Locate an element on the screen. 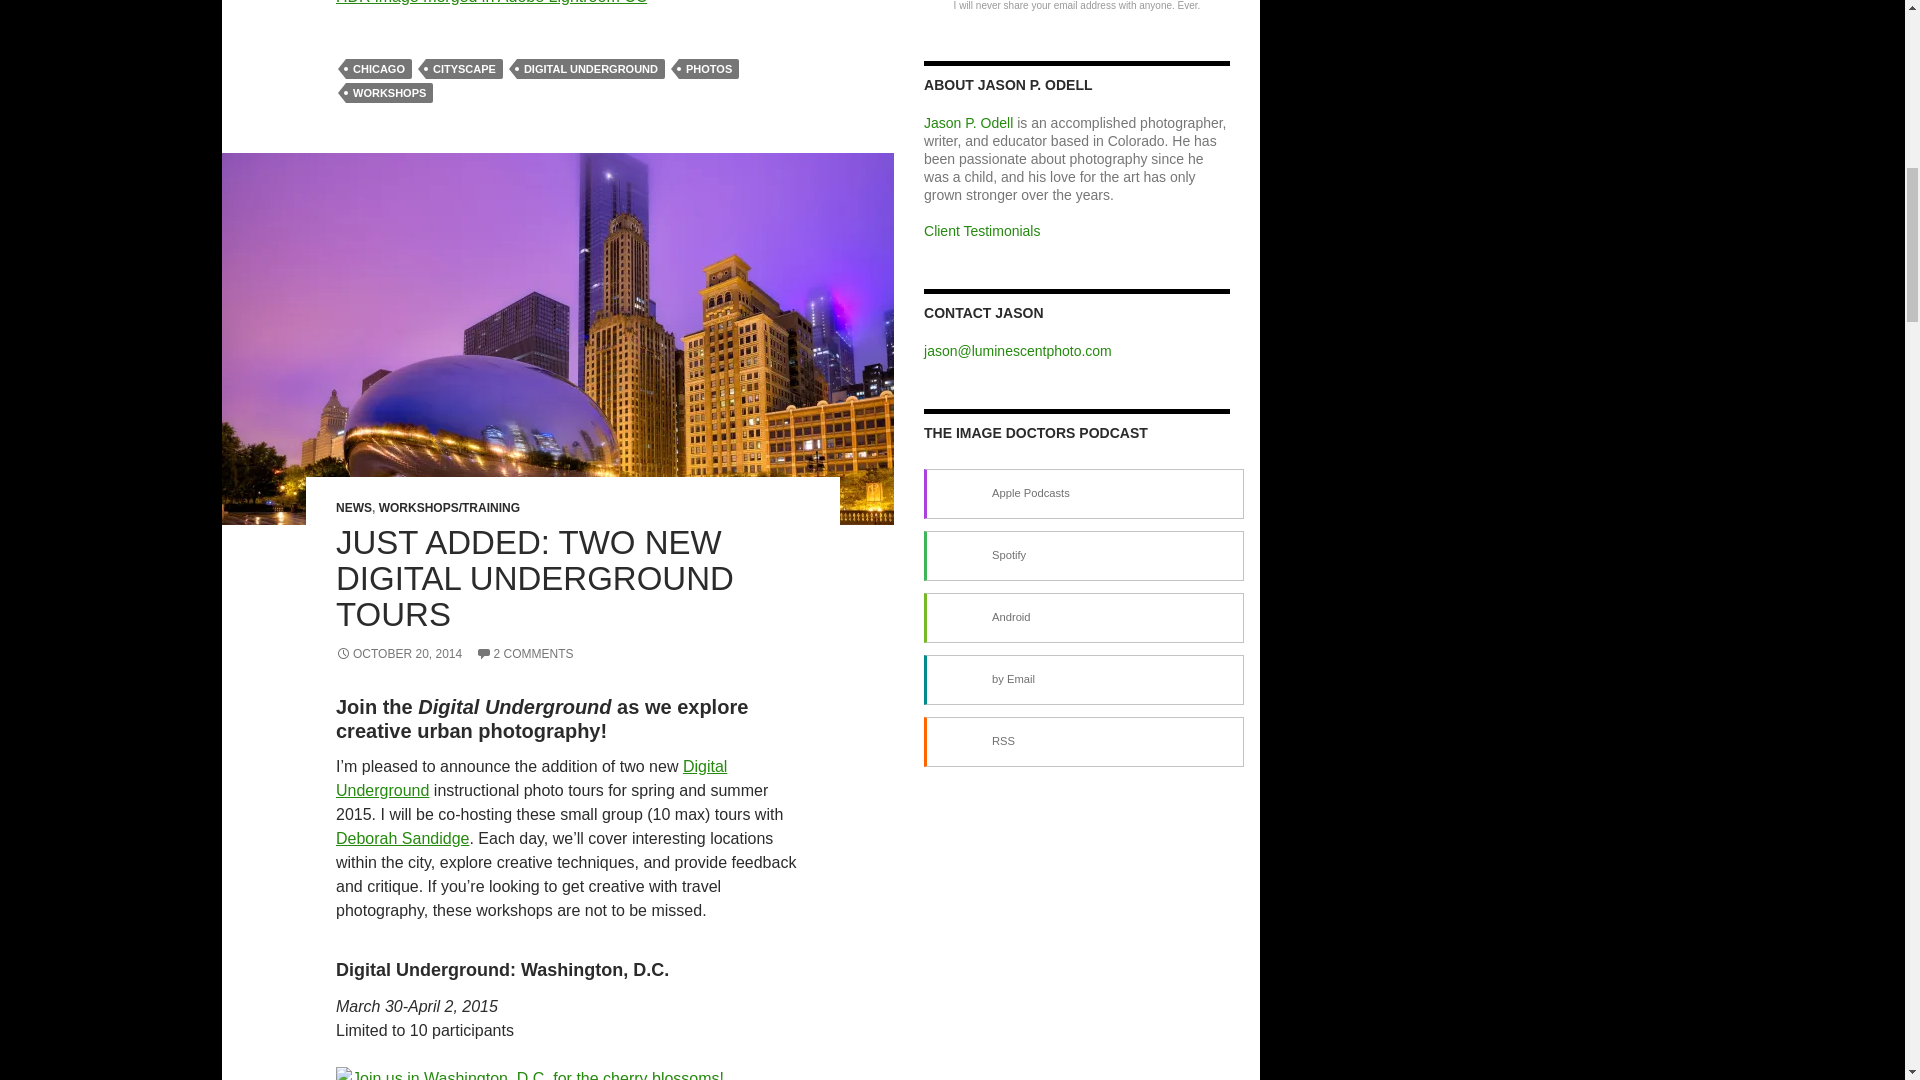 The image size is (1920, 1080). CHICAGO is located at coordinates (378, 68).